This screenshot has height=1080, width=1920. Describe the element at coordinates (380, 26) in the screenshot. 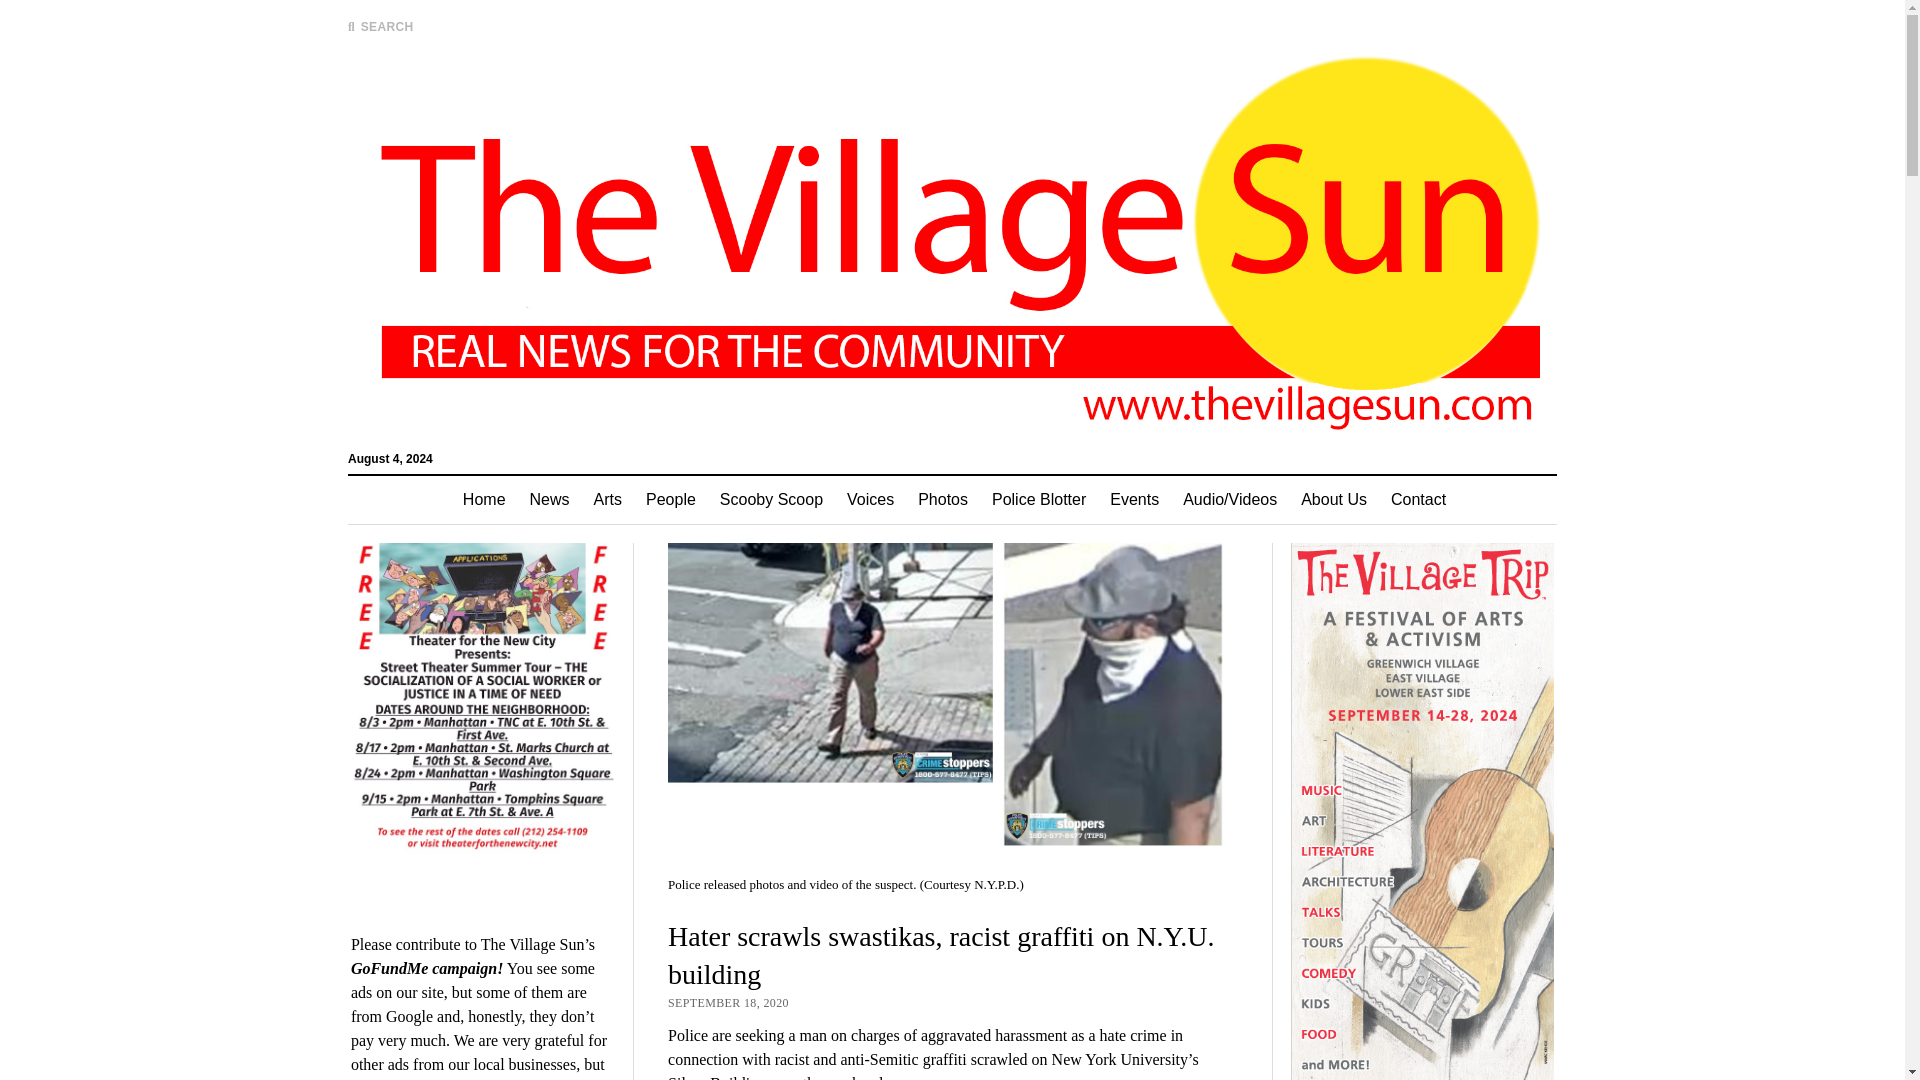

I see `SEARCH` at that location.